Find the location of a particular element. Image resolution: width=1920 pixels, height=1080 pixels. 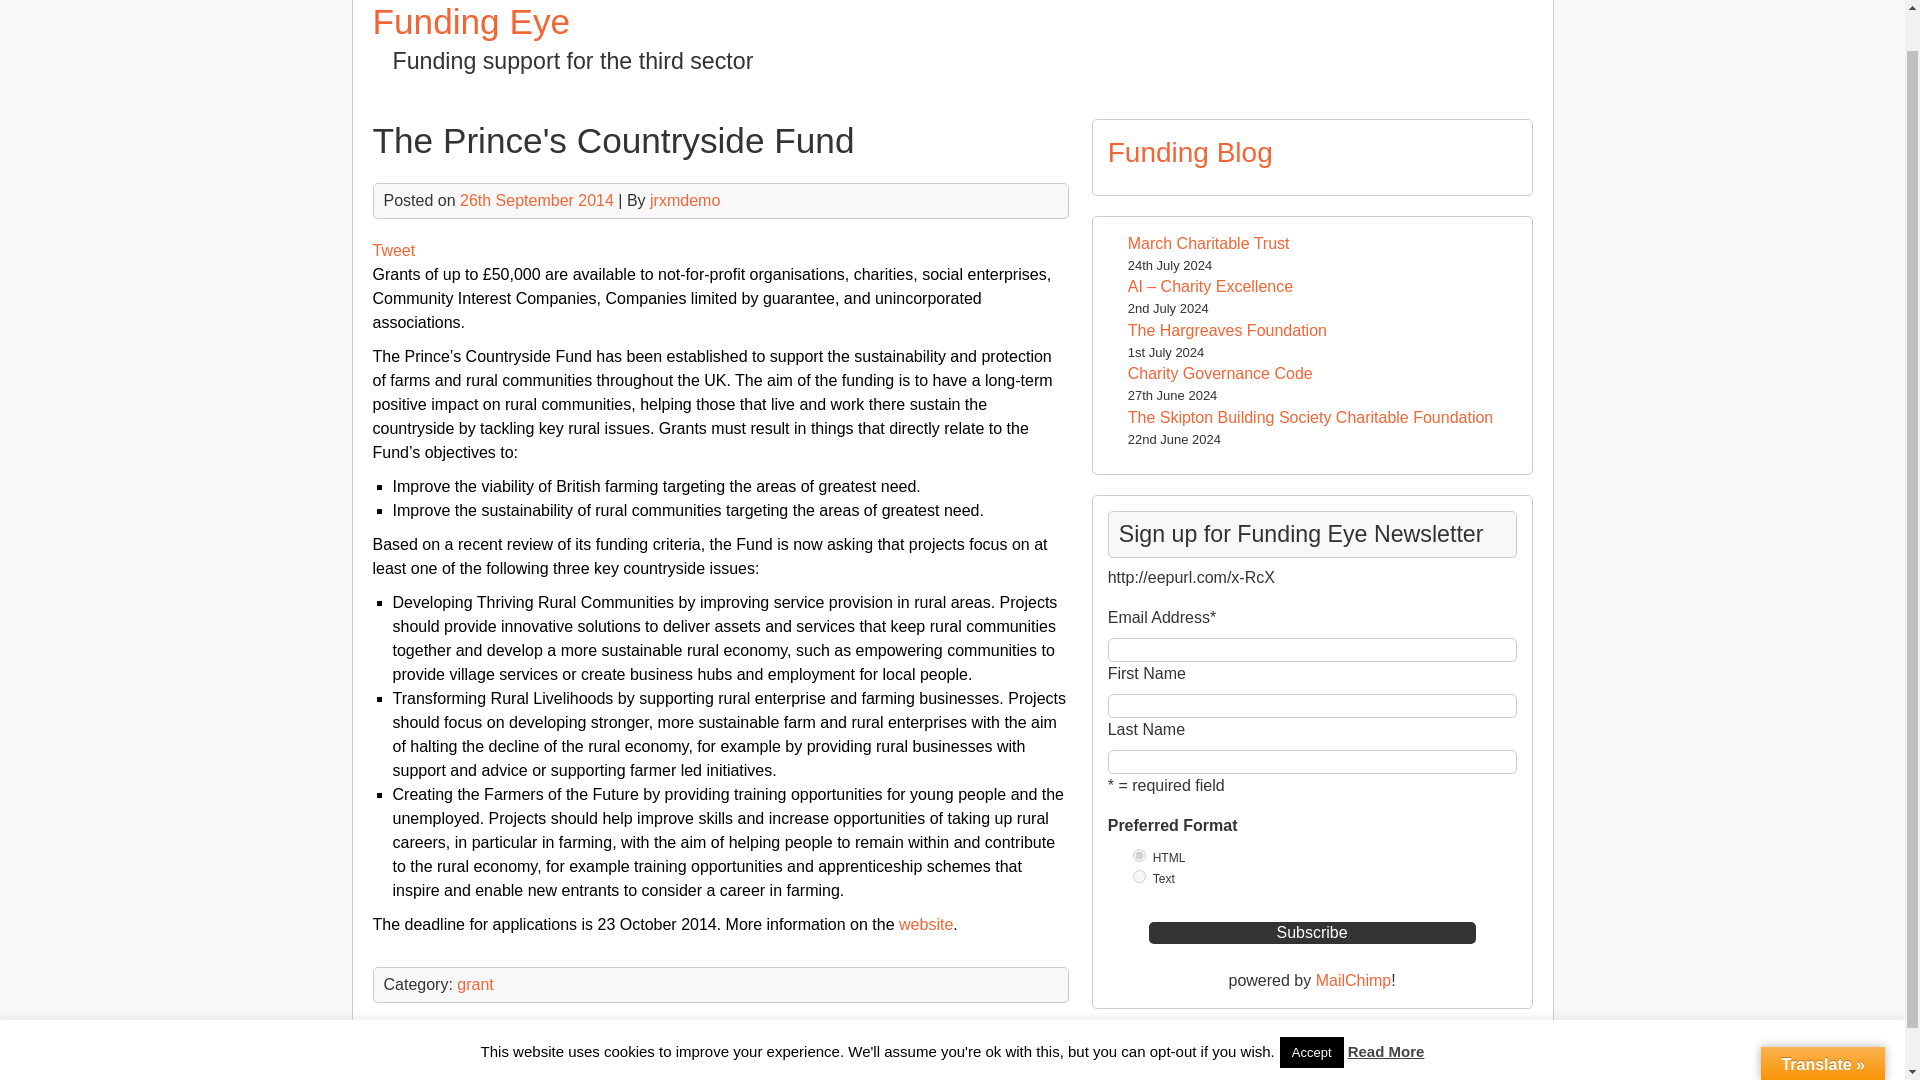

html is located at coordinates (1139, 854).